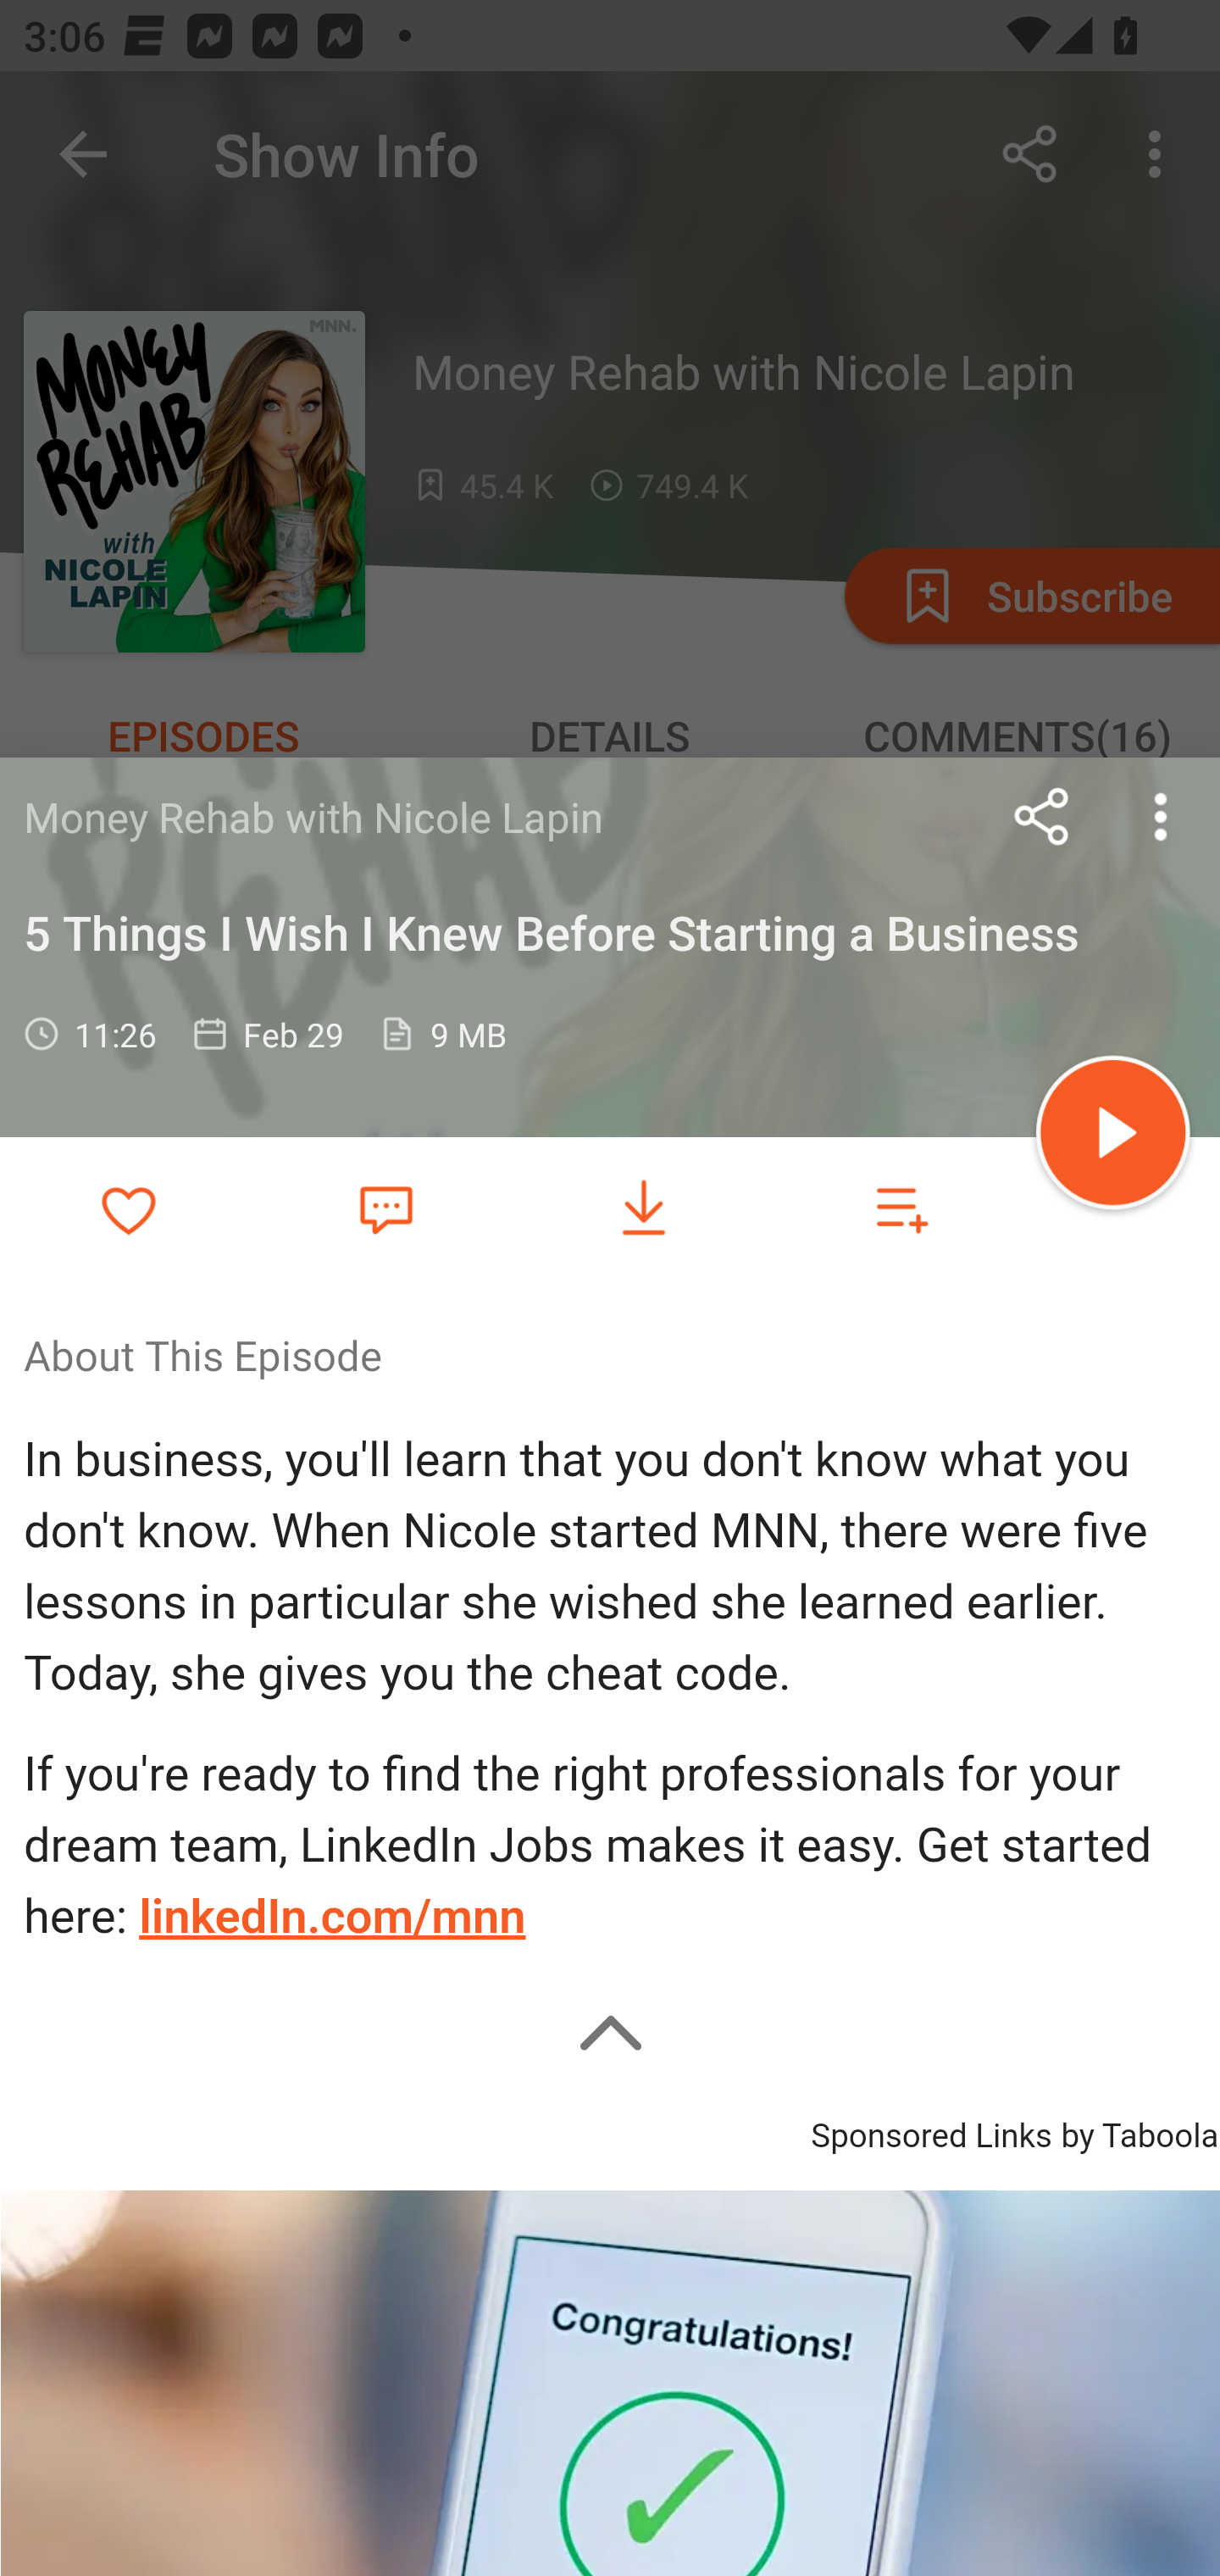 This screenshot has height=2576, width=1220. Describe the element at coordinates (644, 1208) in the screenshot. I see `Download` at that location.